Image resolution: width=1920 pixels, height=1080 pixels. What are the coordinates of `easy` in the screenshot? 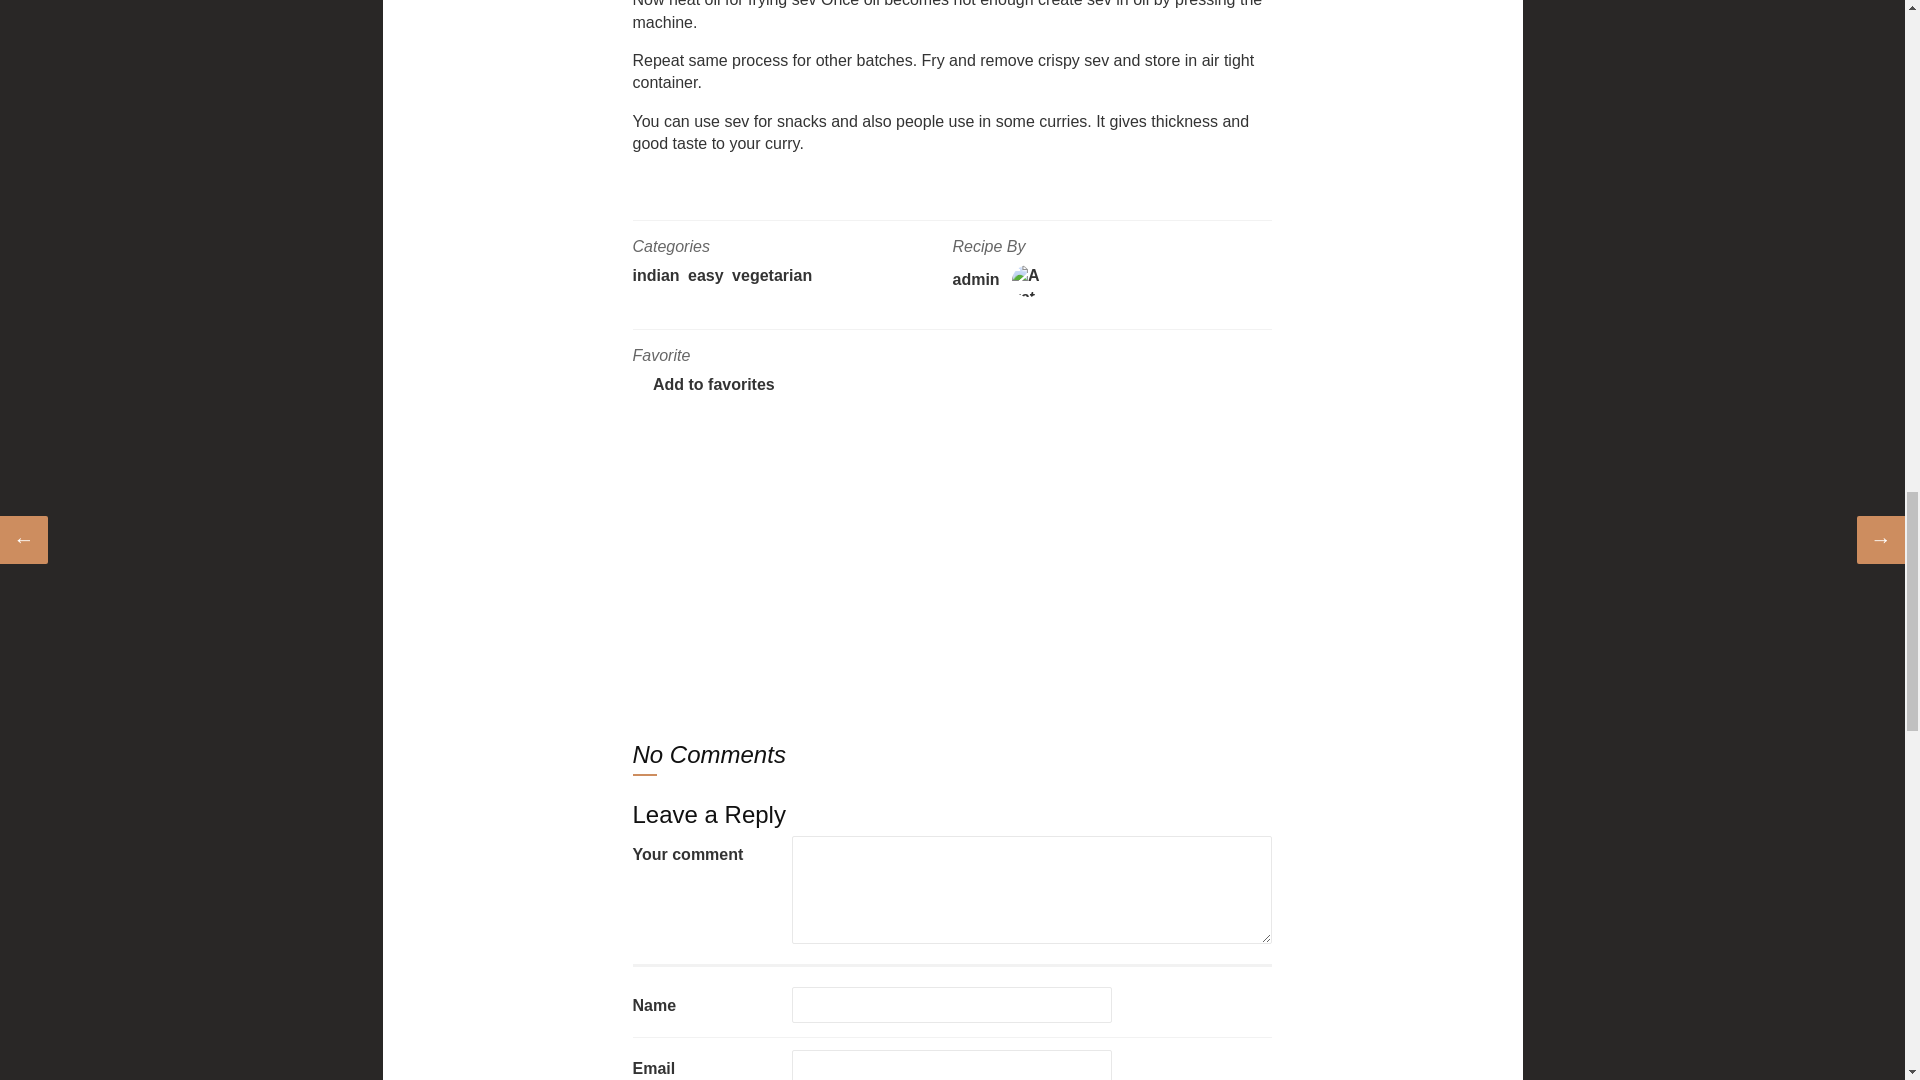 It's located at (705, 275).